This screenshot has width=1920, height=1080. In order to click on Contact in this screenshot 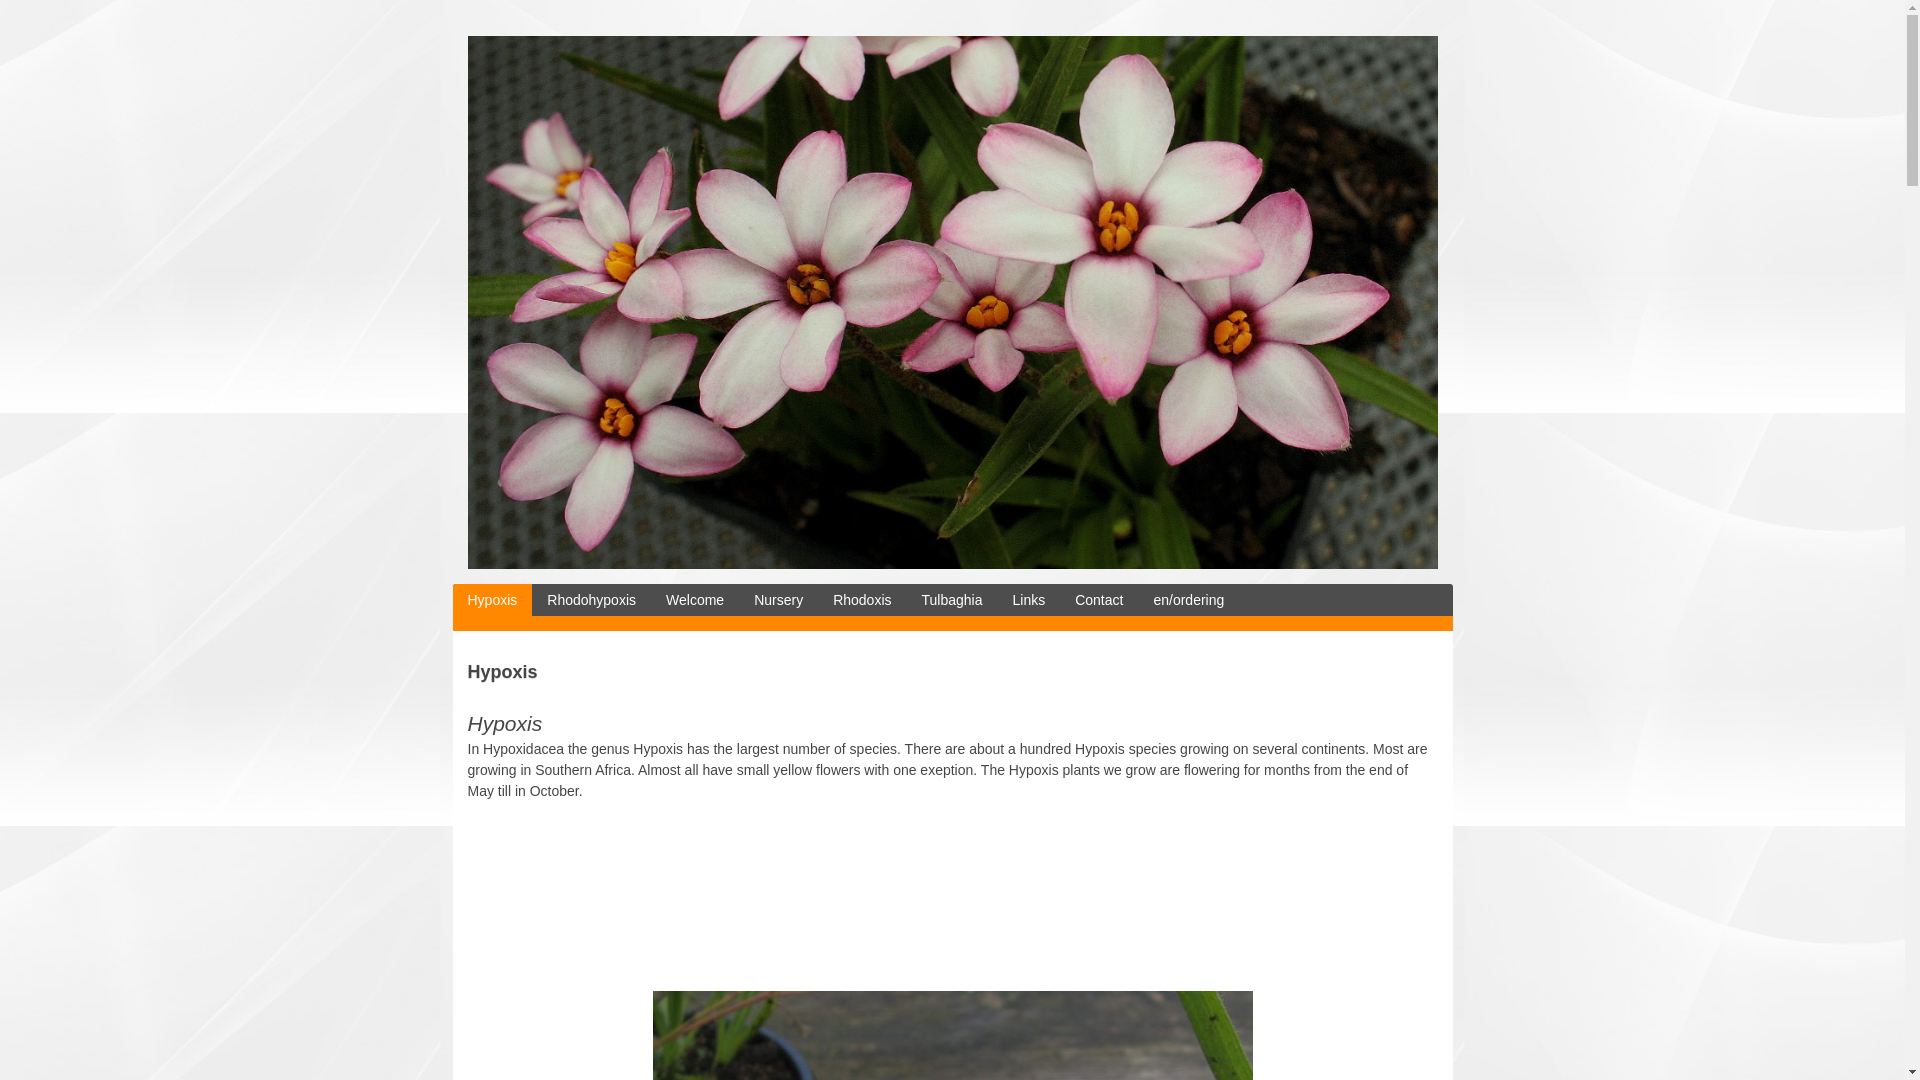, I will do `click(1098, 600)`.